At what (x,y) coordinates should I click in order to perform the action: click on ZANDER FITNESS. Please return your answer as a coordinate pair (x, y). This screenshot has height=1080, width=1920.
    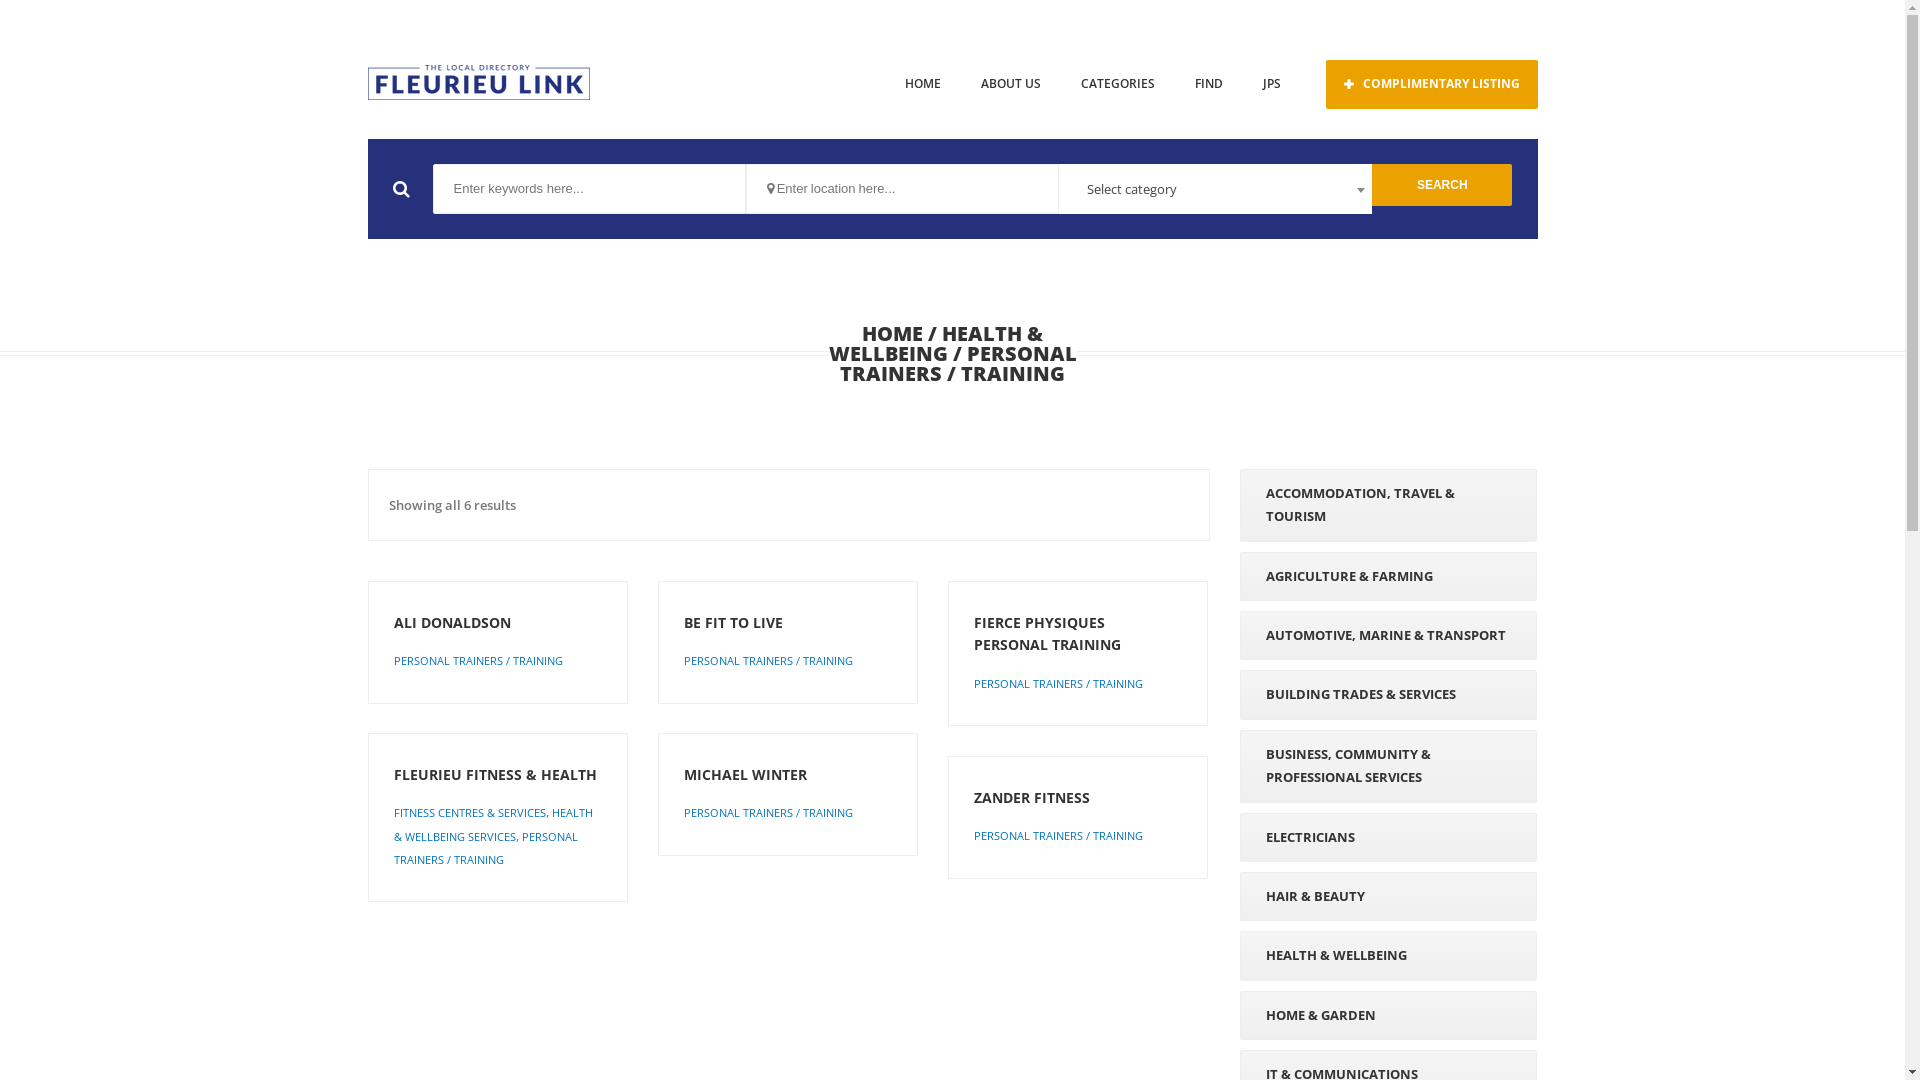
    Looking at the image, I should click on (1078, 798).